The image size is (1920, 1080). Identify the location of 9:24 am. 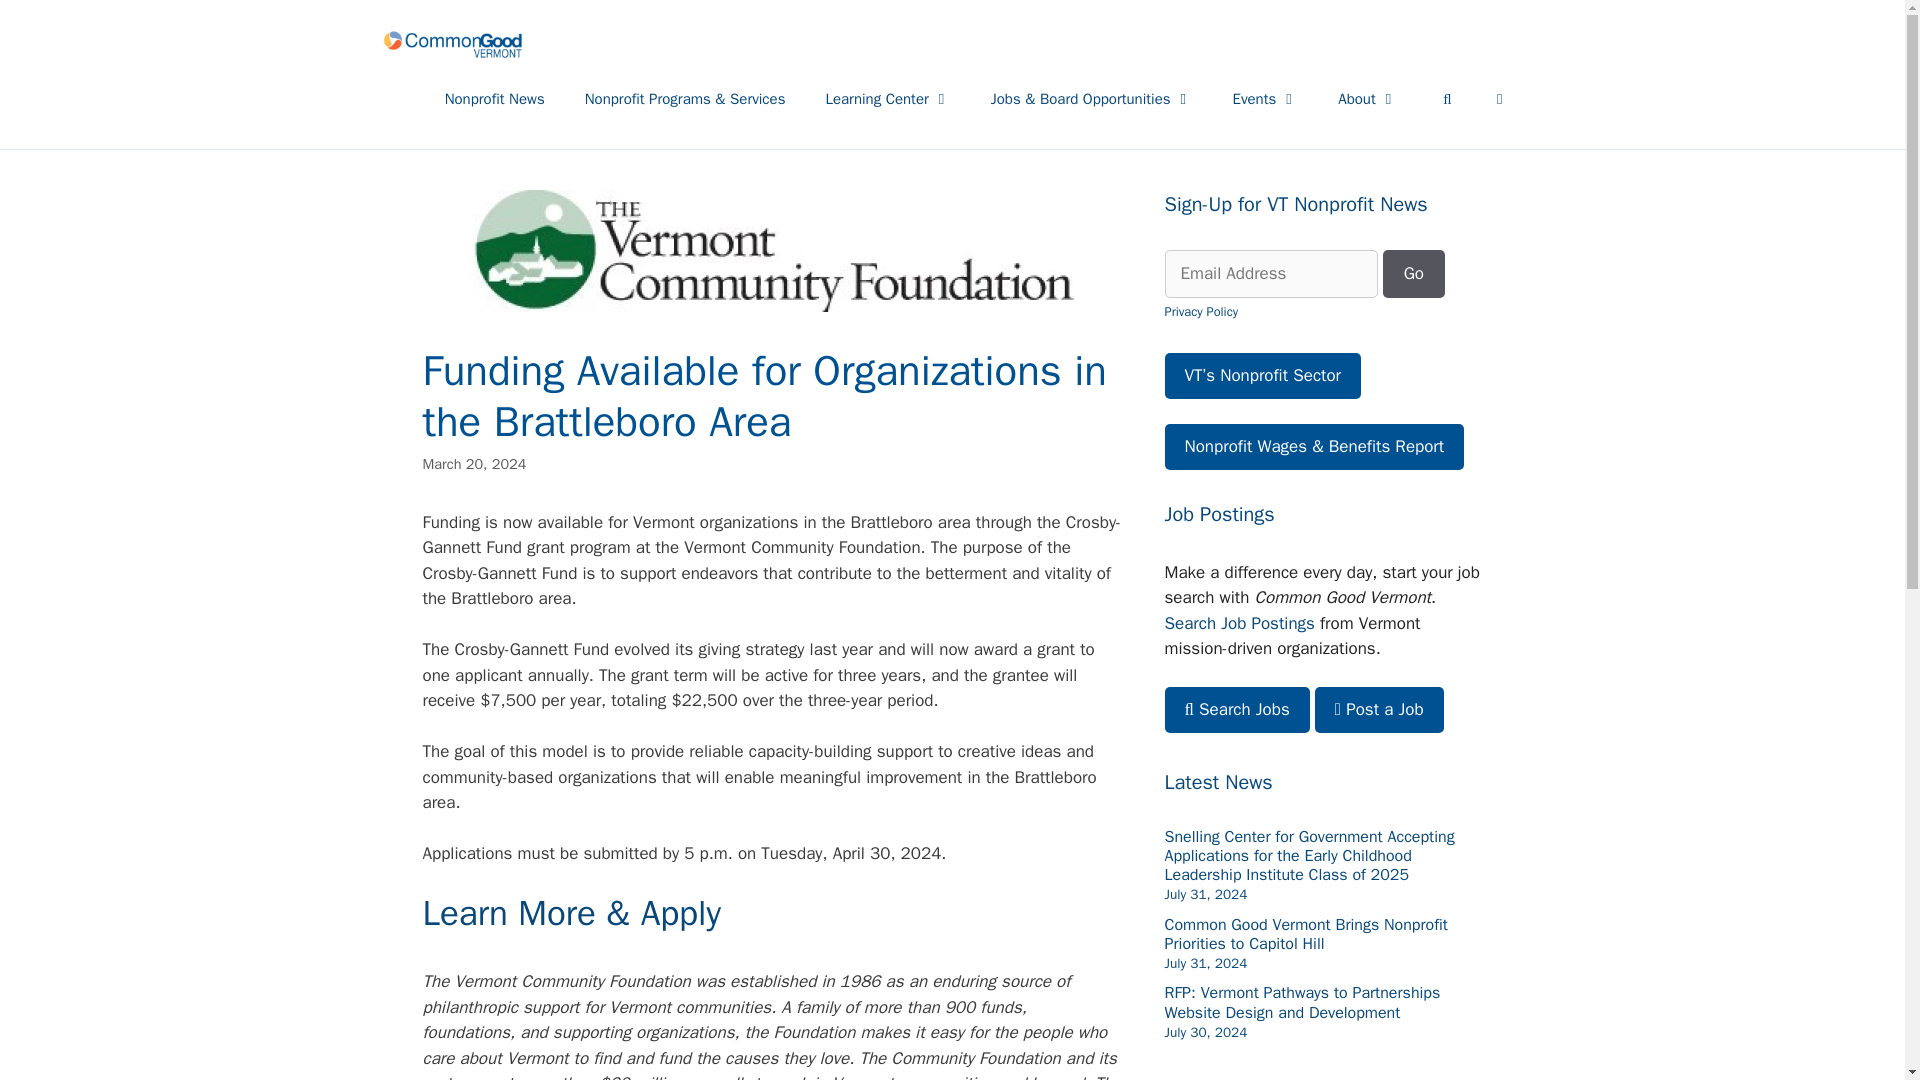
(1204, 963).